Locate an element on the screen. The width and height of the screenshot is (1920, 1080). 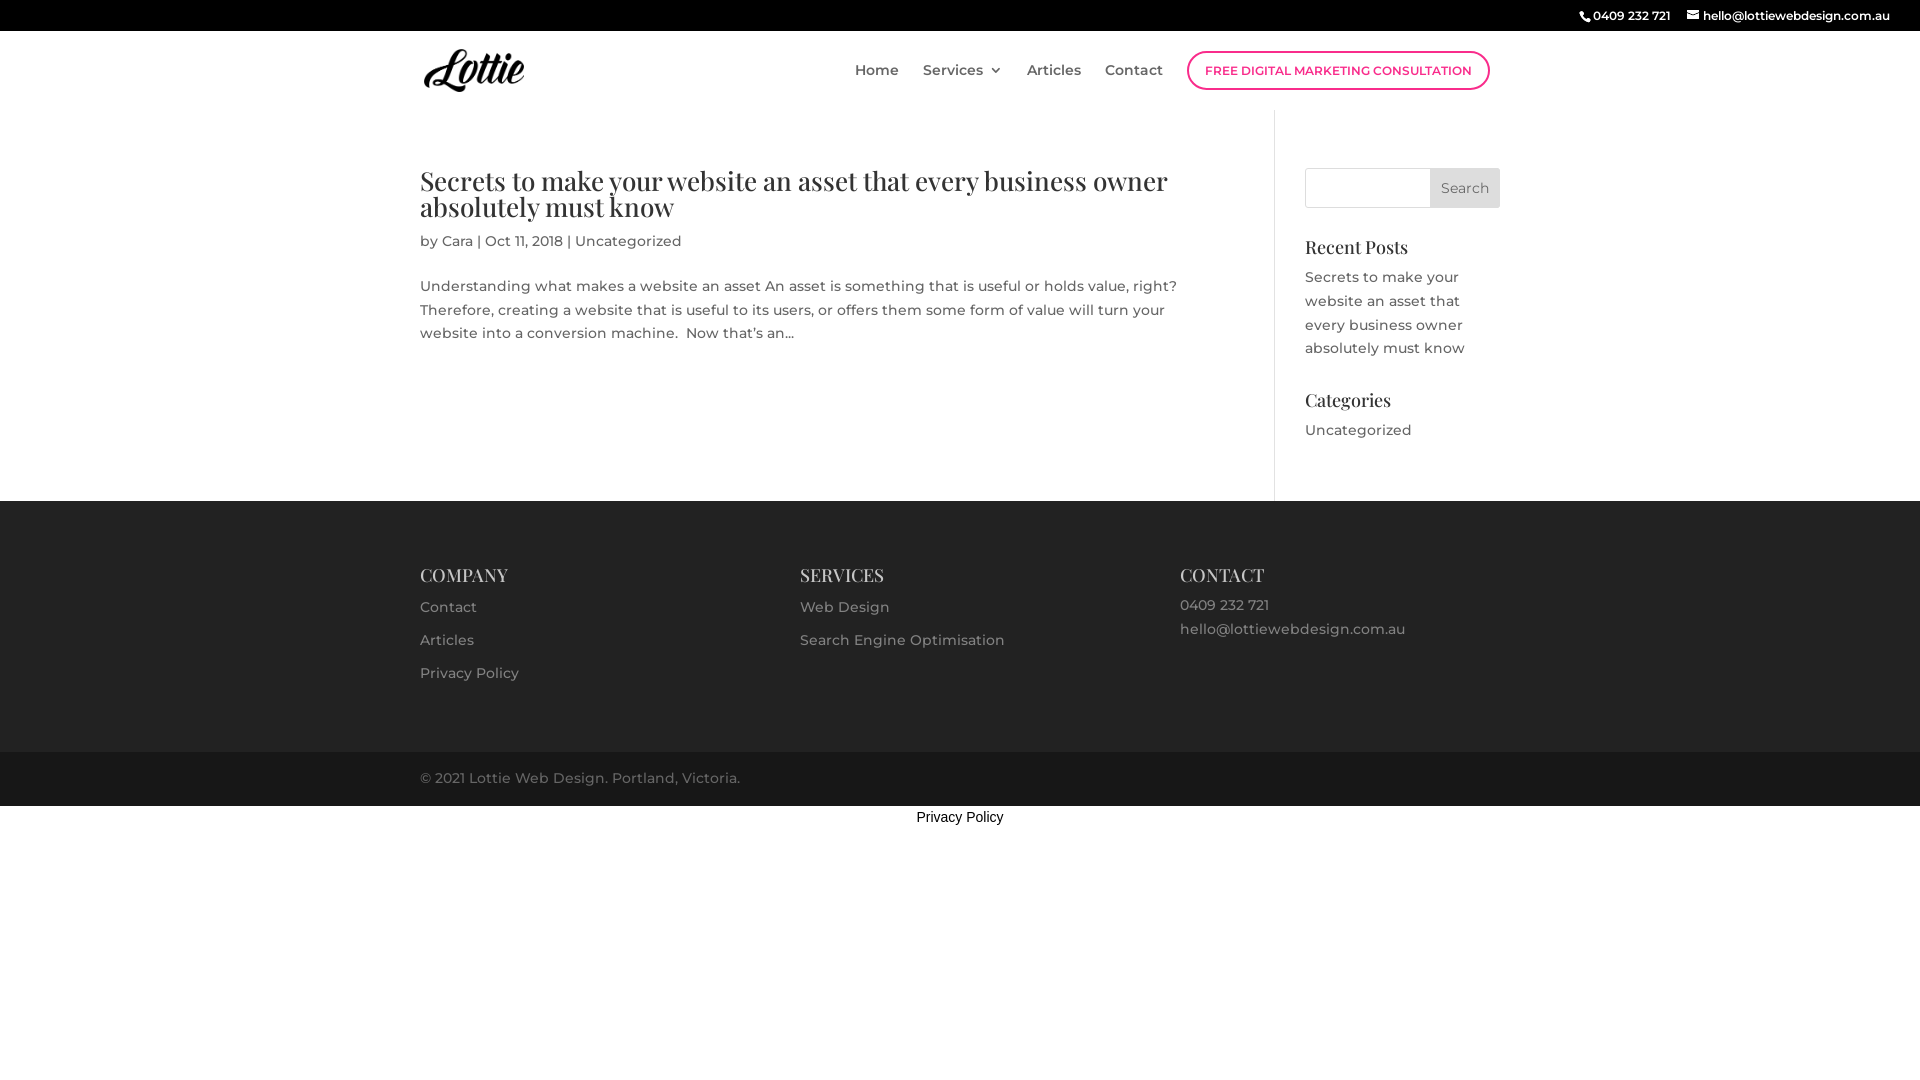
Services is located at coordinates (962, 86).